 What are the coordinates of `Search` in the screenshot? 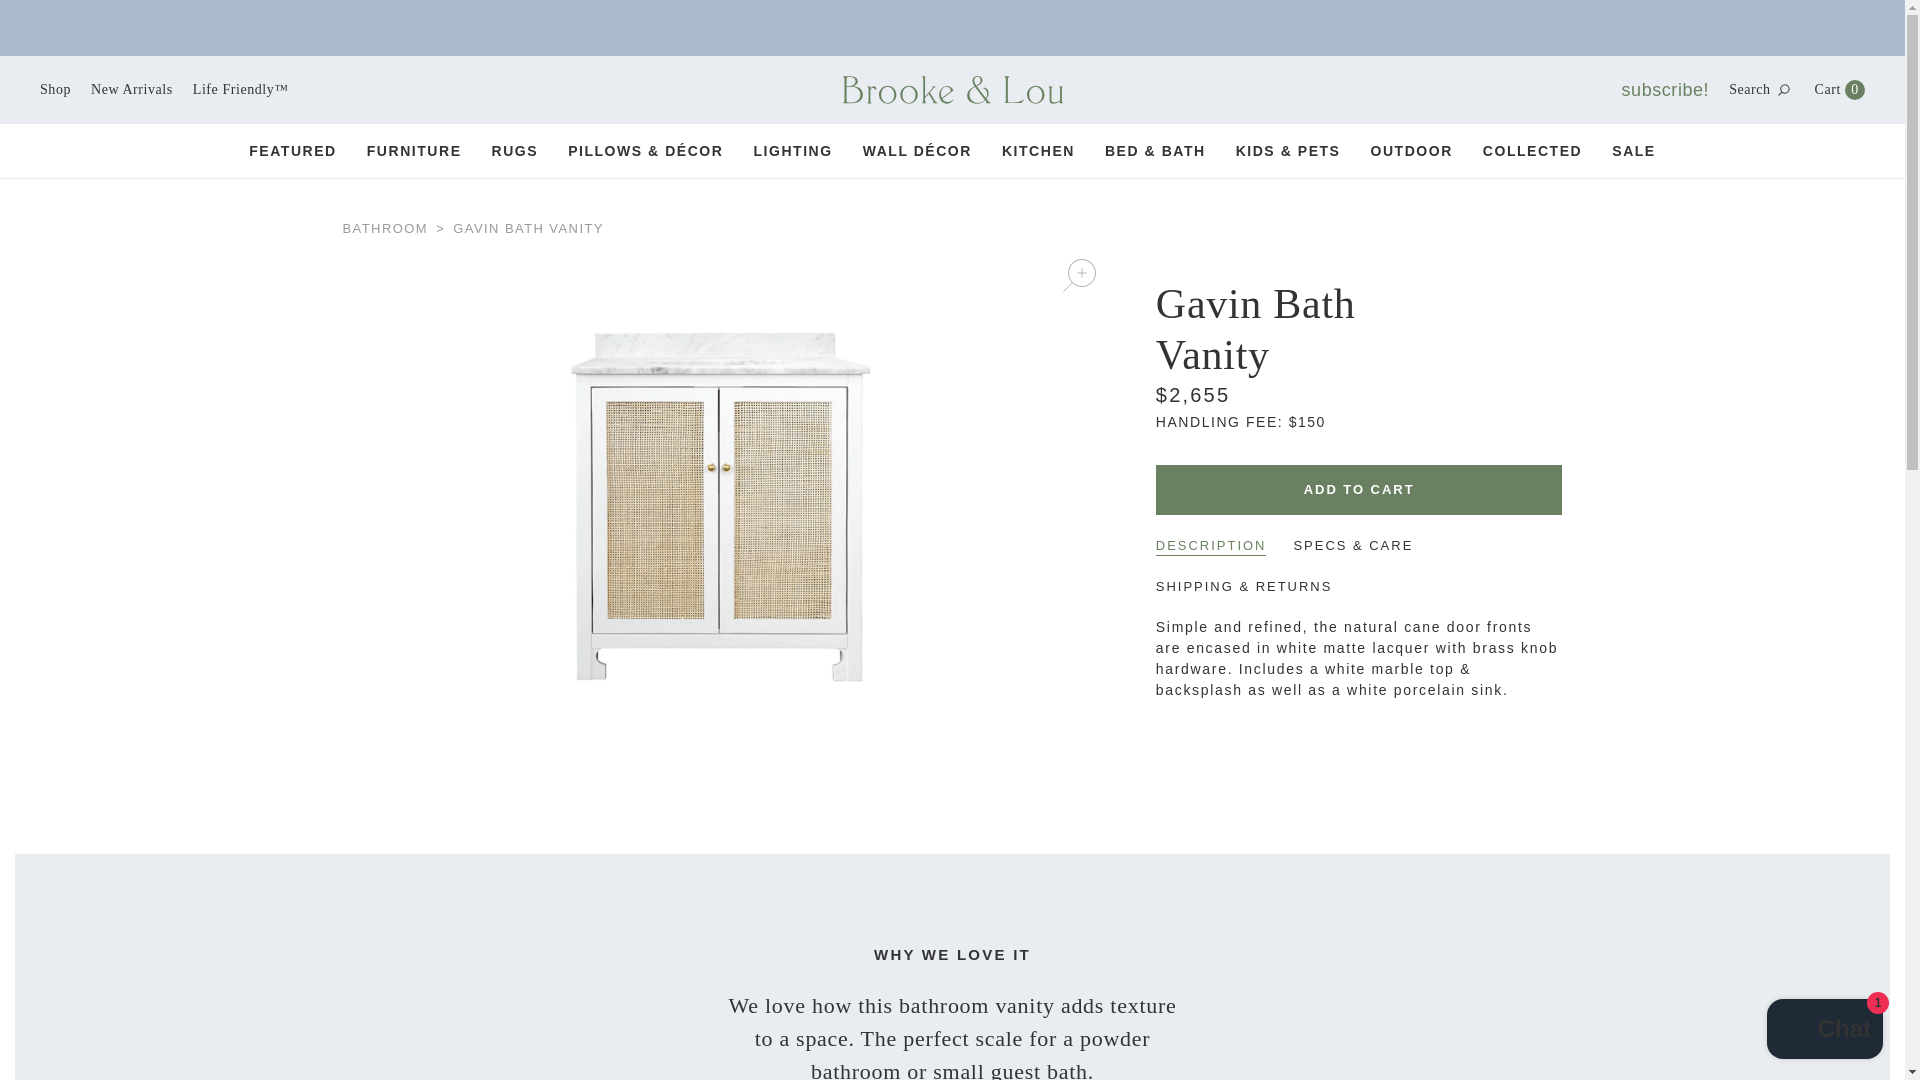 It's located at (1038, 151).